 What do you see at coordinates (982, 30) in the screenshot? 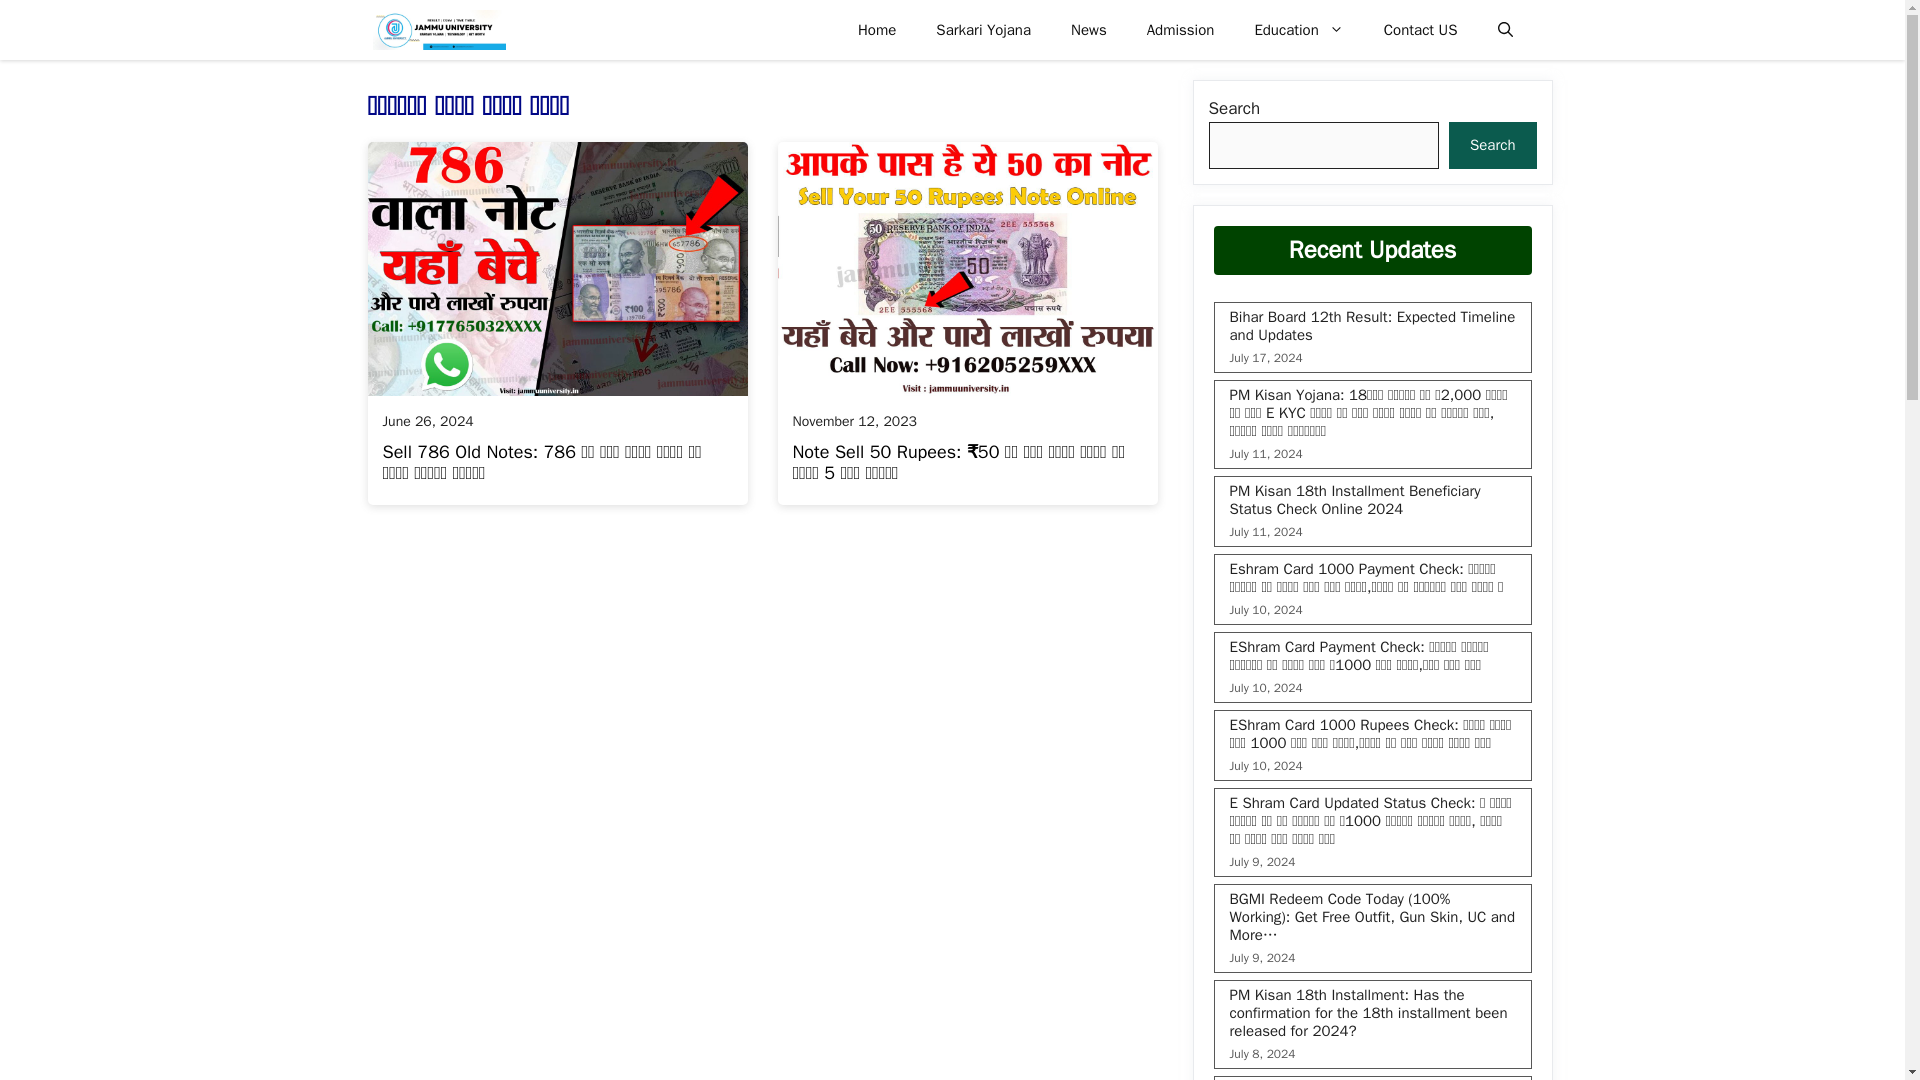
I see `Sarkari Yojana` at bounding box center [982, 30].